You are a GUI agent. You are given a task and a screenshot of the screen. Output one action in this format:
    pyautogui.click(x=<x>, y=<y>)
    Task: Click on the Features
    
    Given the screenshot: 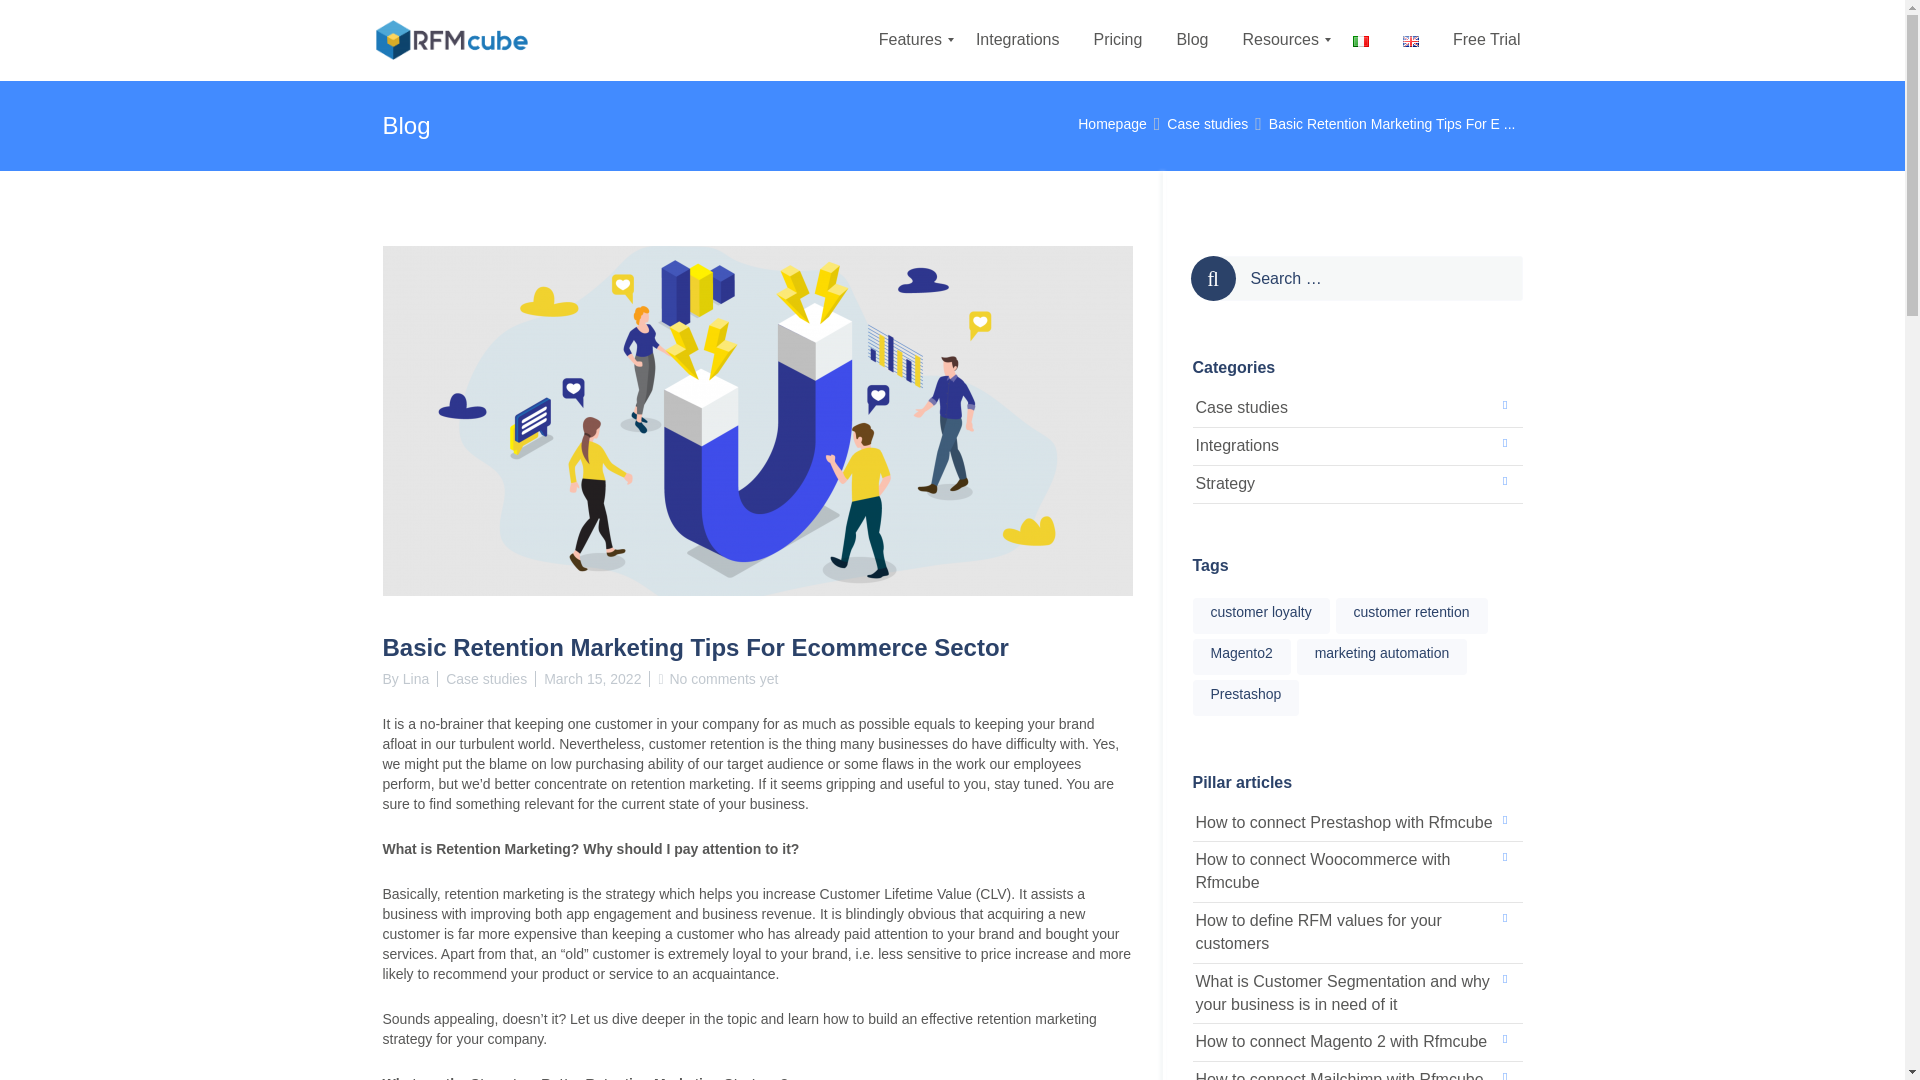 What is the action you would take?
    pyautogui.click(x=910, y=40)
    